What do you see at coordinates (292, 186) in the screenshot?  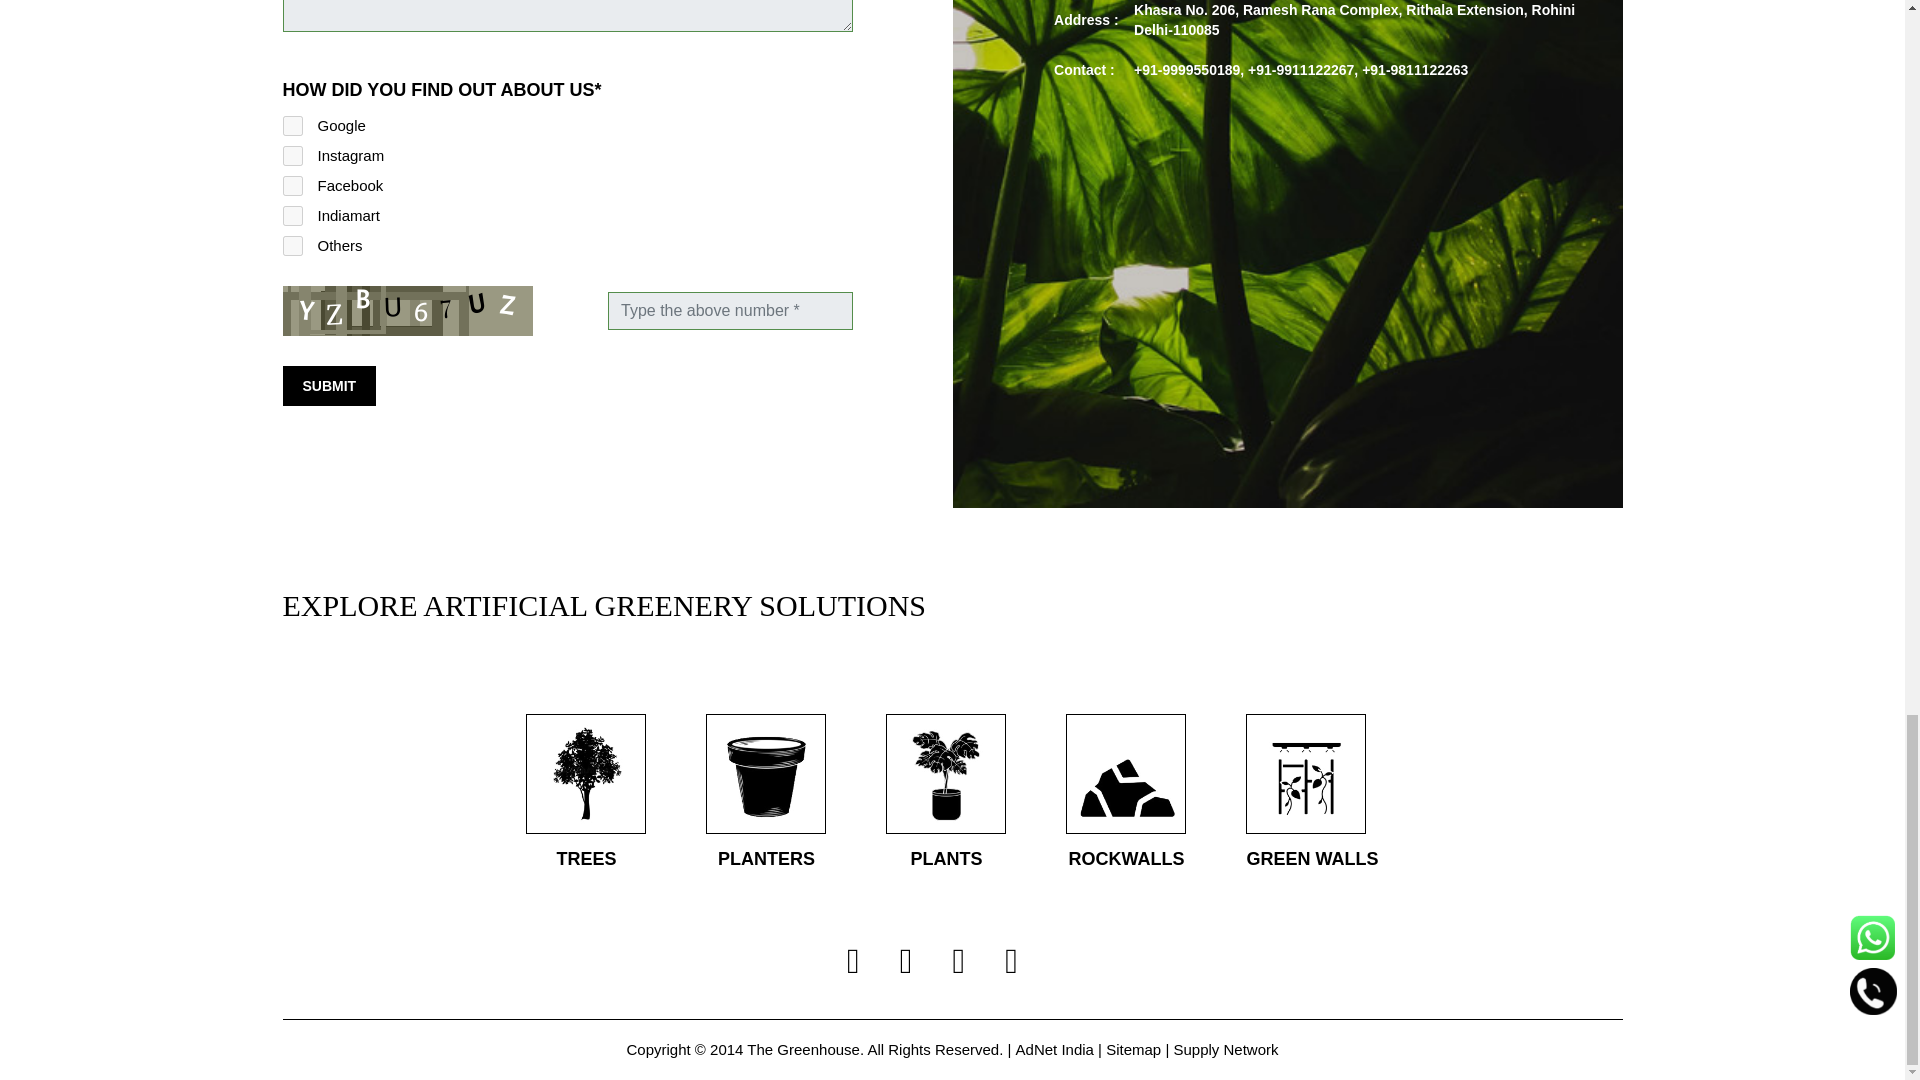 I see `Facebook` at bounding box center [292, 186].